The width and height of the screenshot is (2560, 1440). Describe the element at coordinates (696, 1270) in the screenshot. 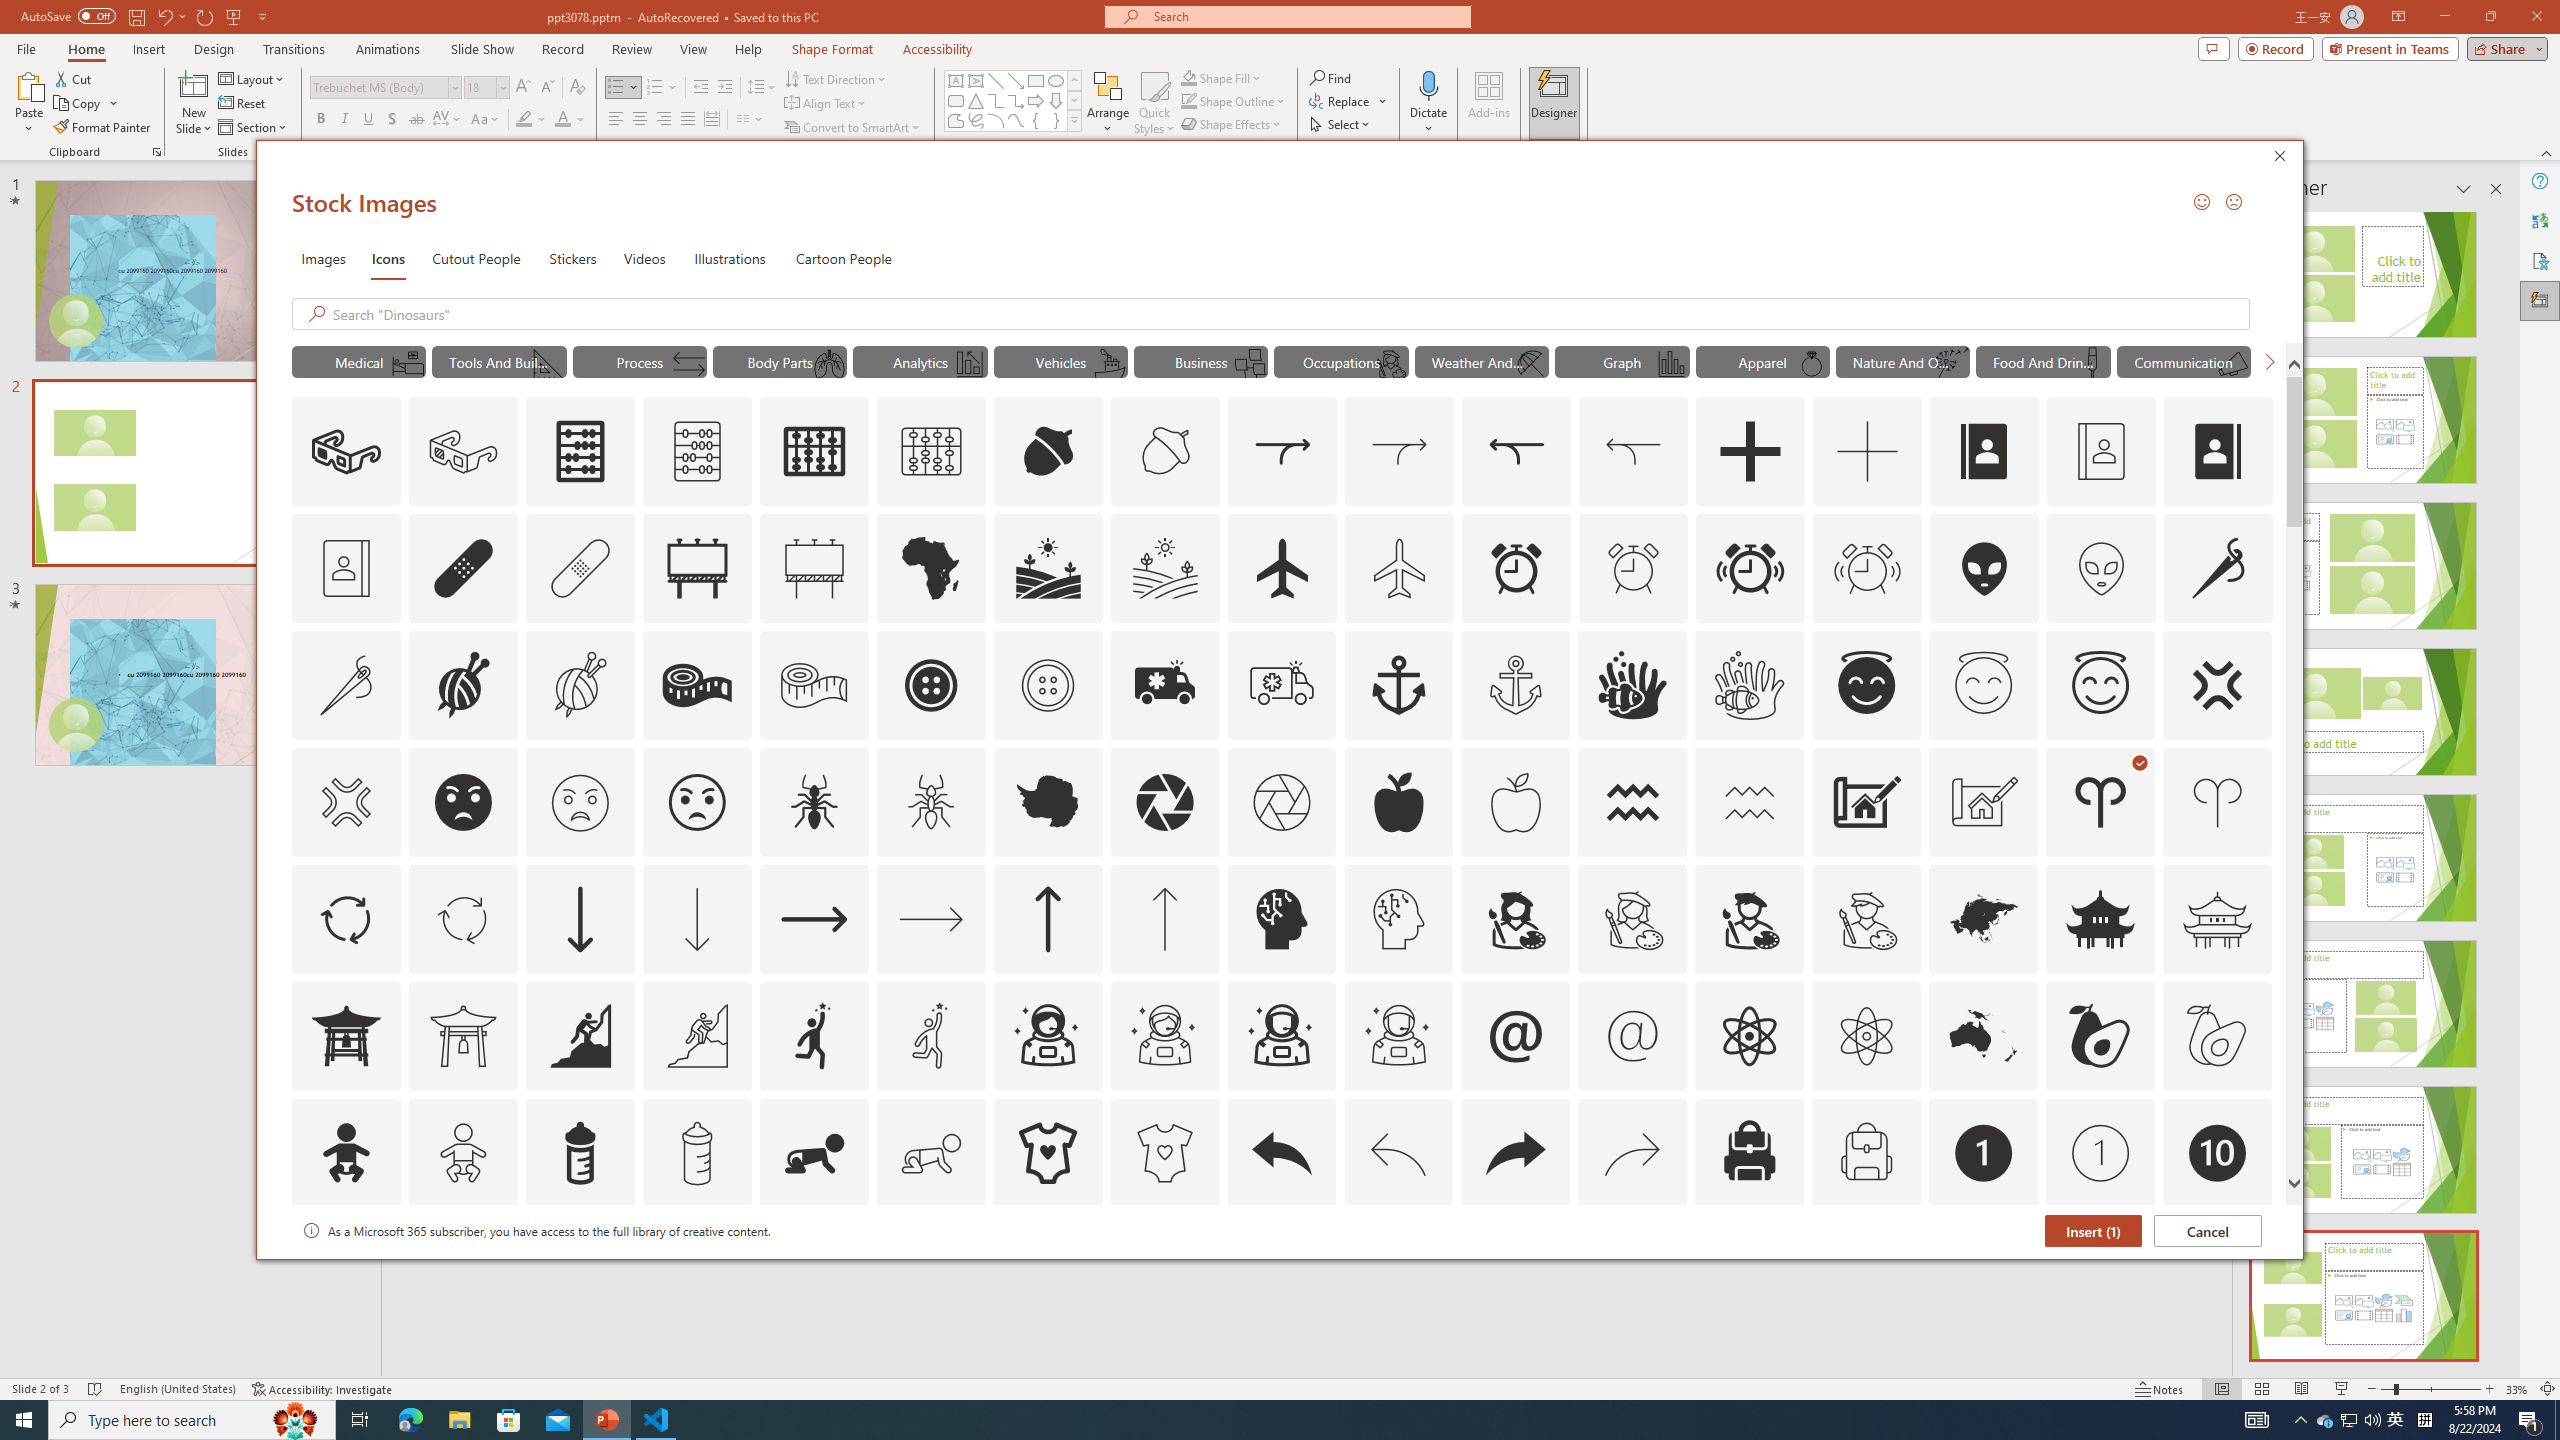

I see `AutomationID: Icons_Badge3` at that location.